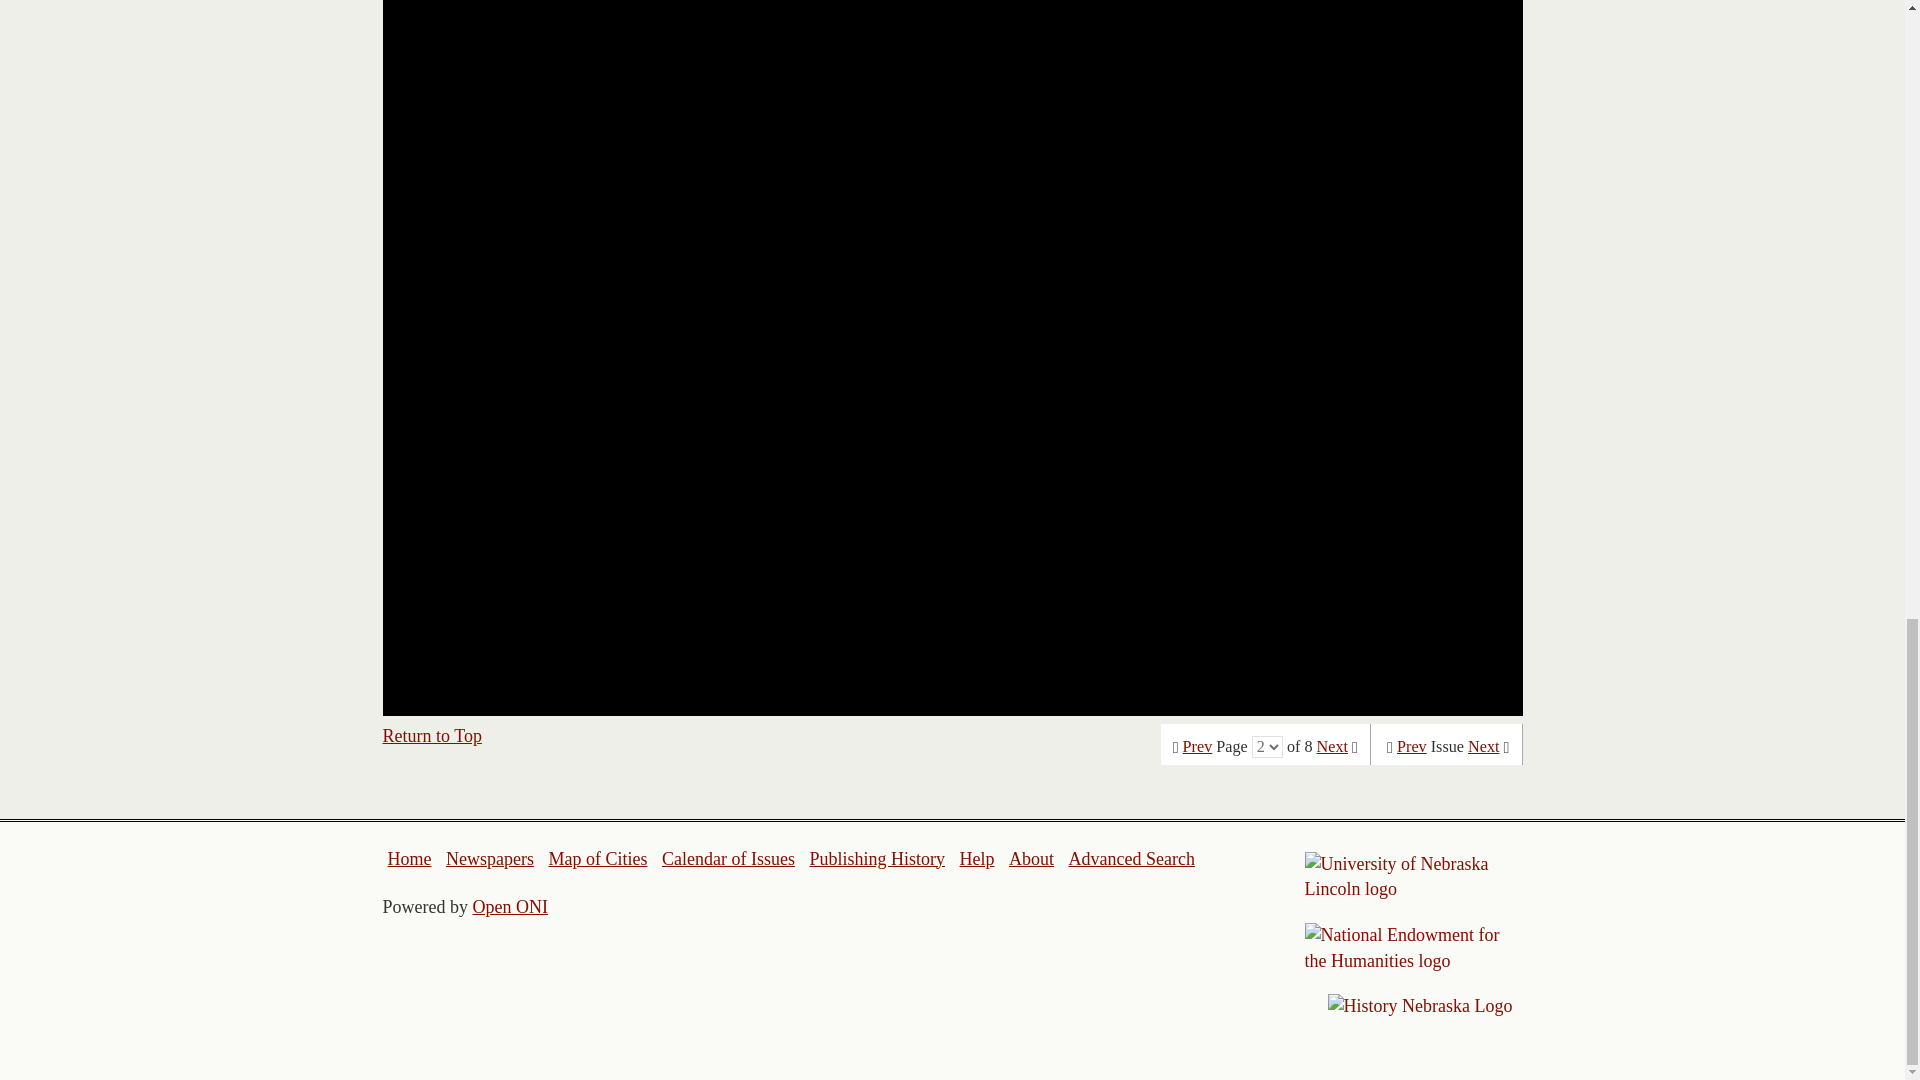 The height and width of the screenshot is (1080, 1920). Describe the element at coordinates (876, 858) in the screenshot. I see `Publishing History` at that location.